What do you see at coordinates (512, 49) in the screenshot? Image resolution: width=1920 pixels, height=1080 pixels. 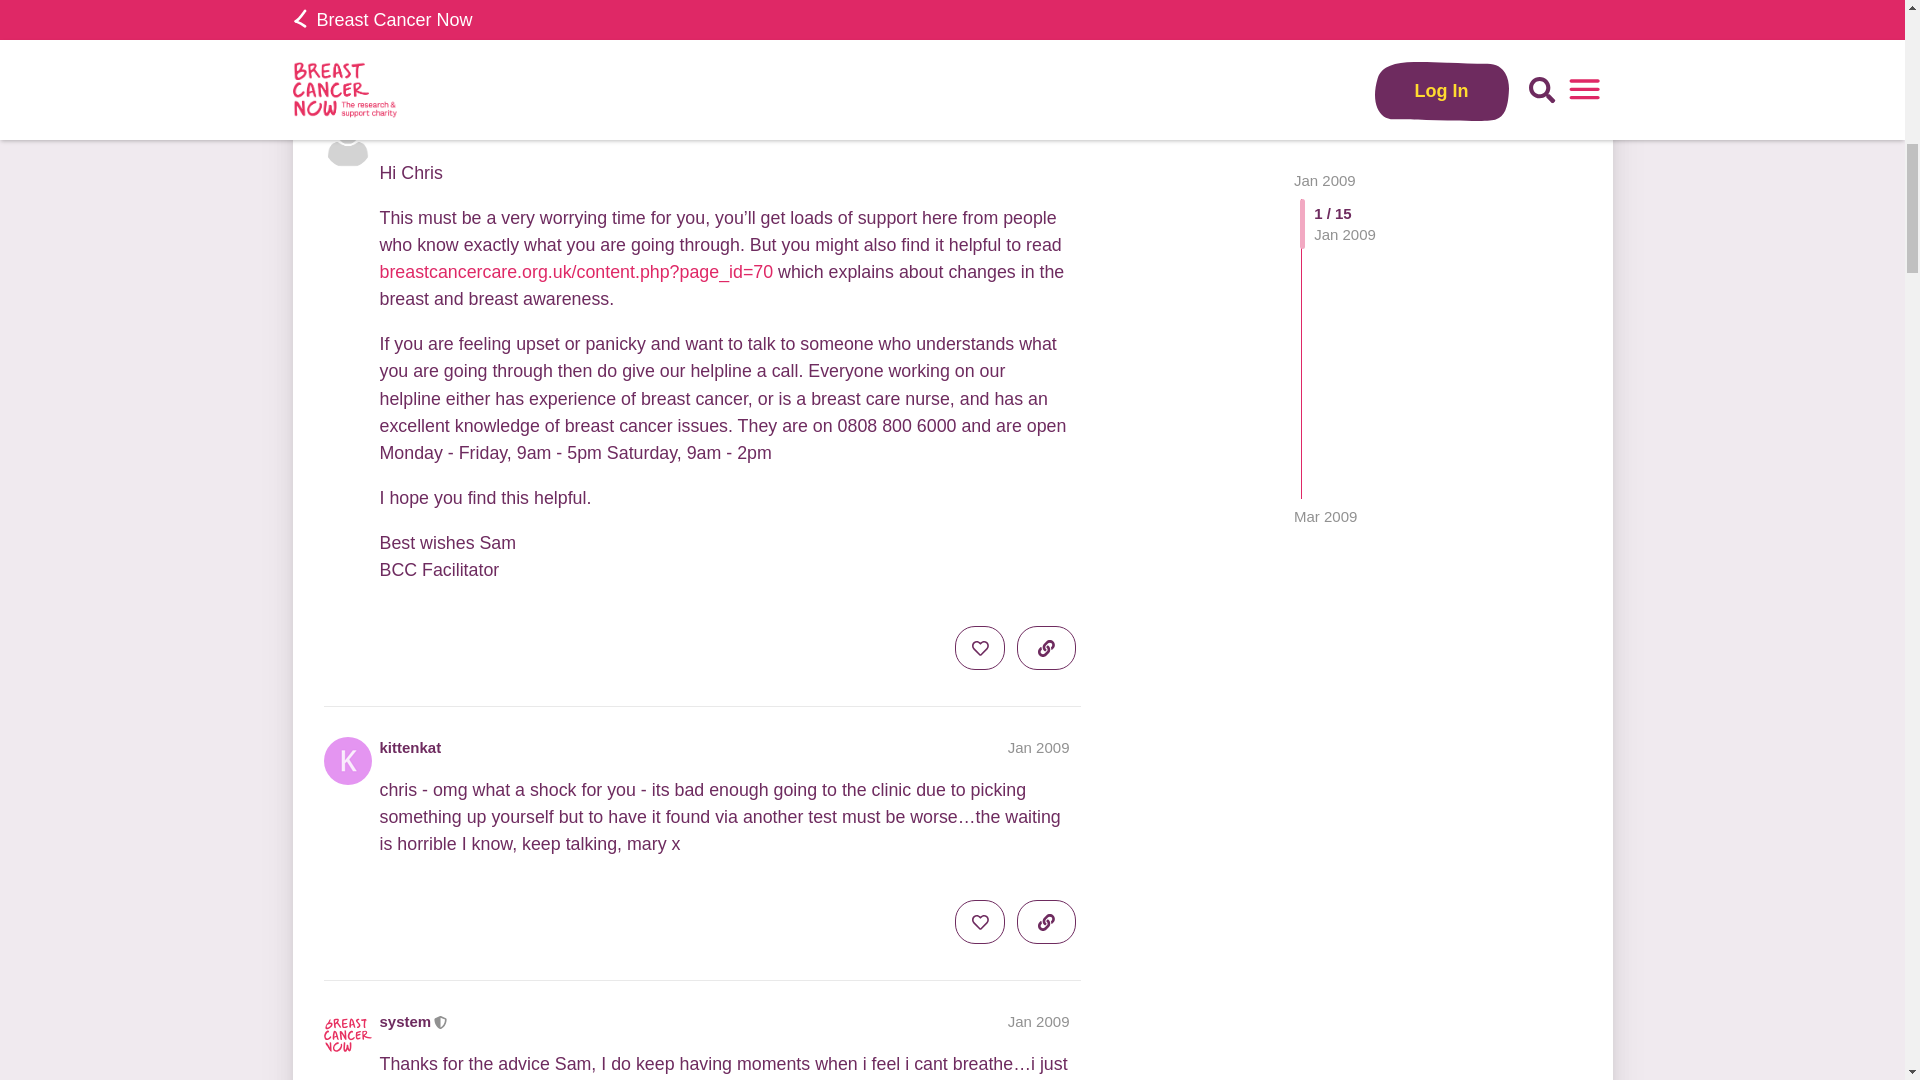 I see `system` at bounding box center [512, 49].